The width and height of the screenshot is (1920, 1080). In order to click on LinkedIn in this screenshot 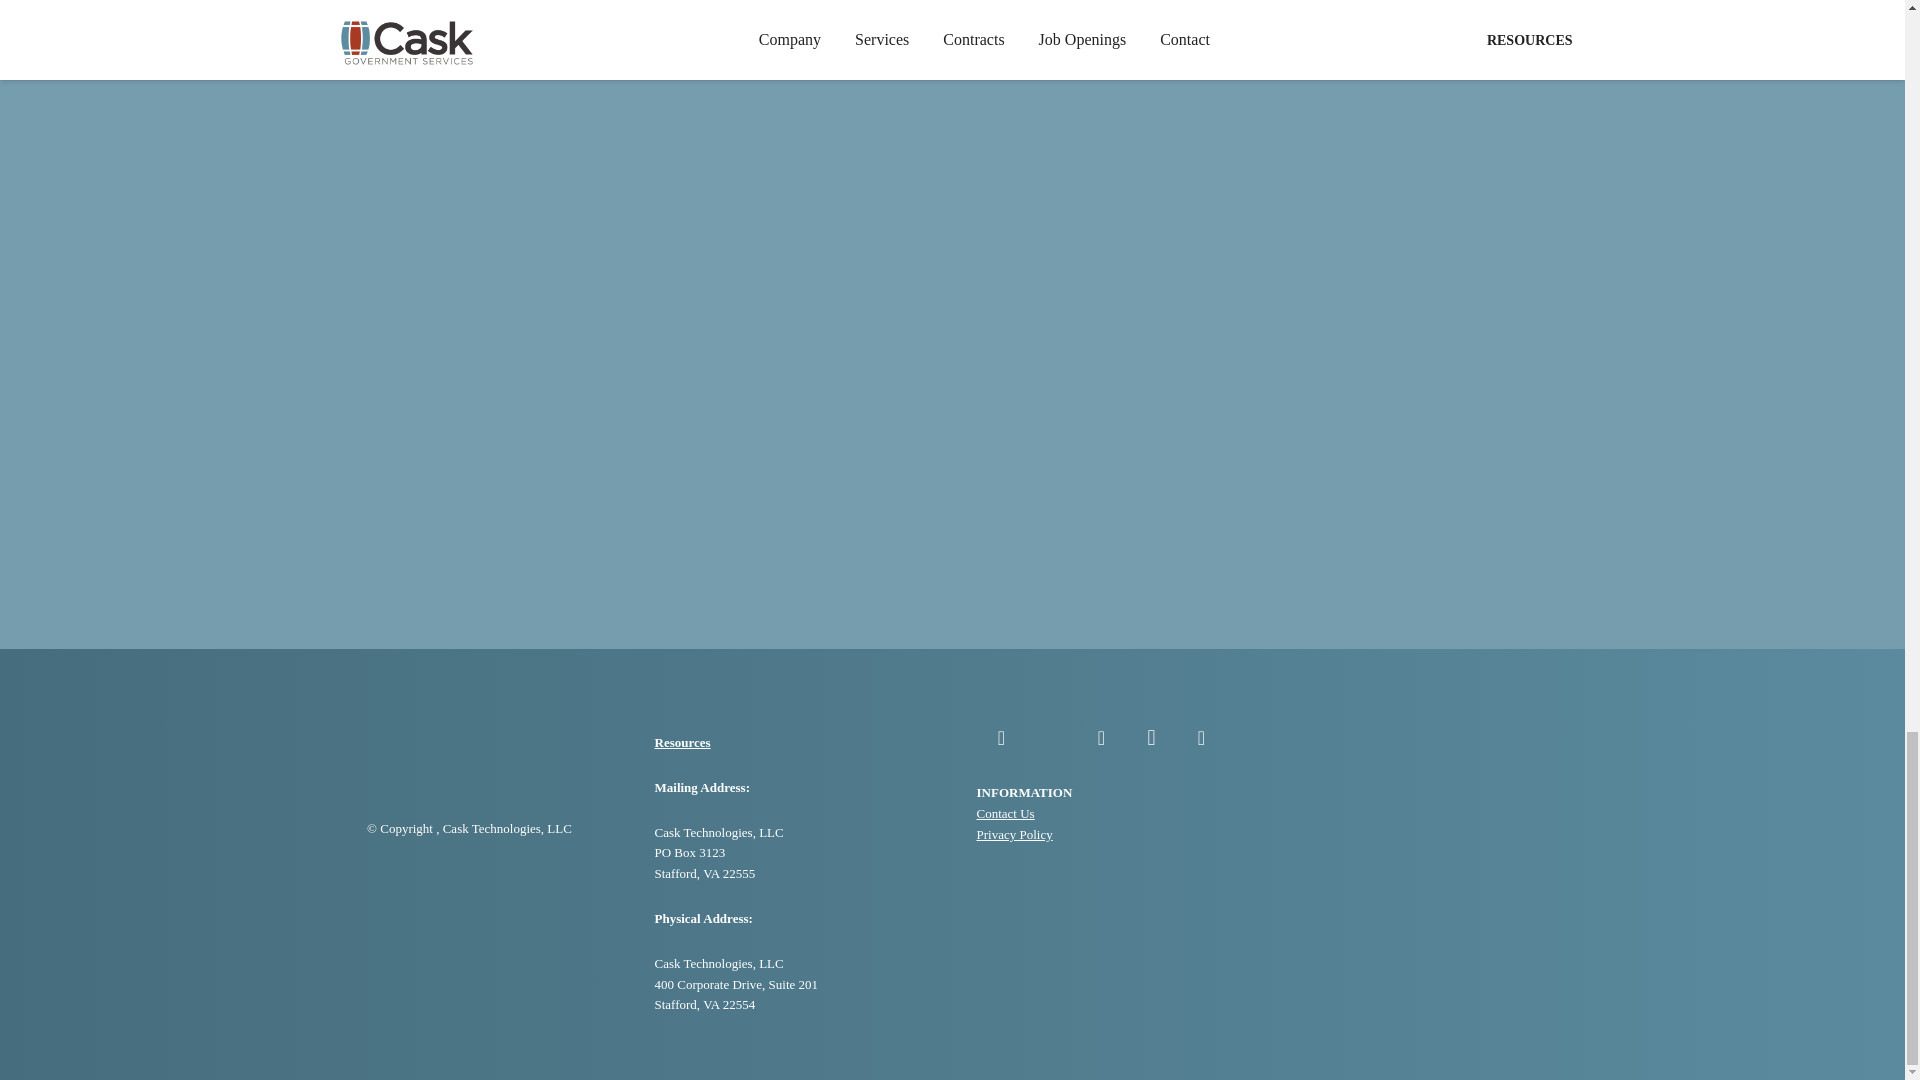, I will do `click(1100, 737)`.